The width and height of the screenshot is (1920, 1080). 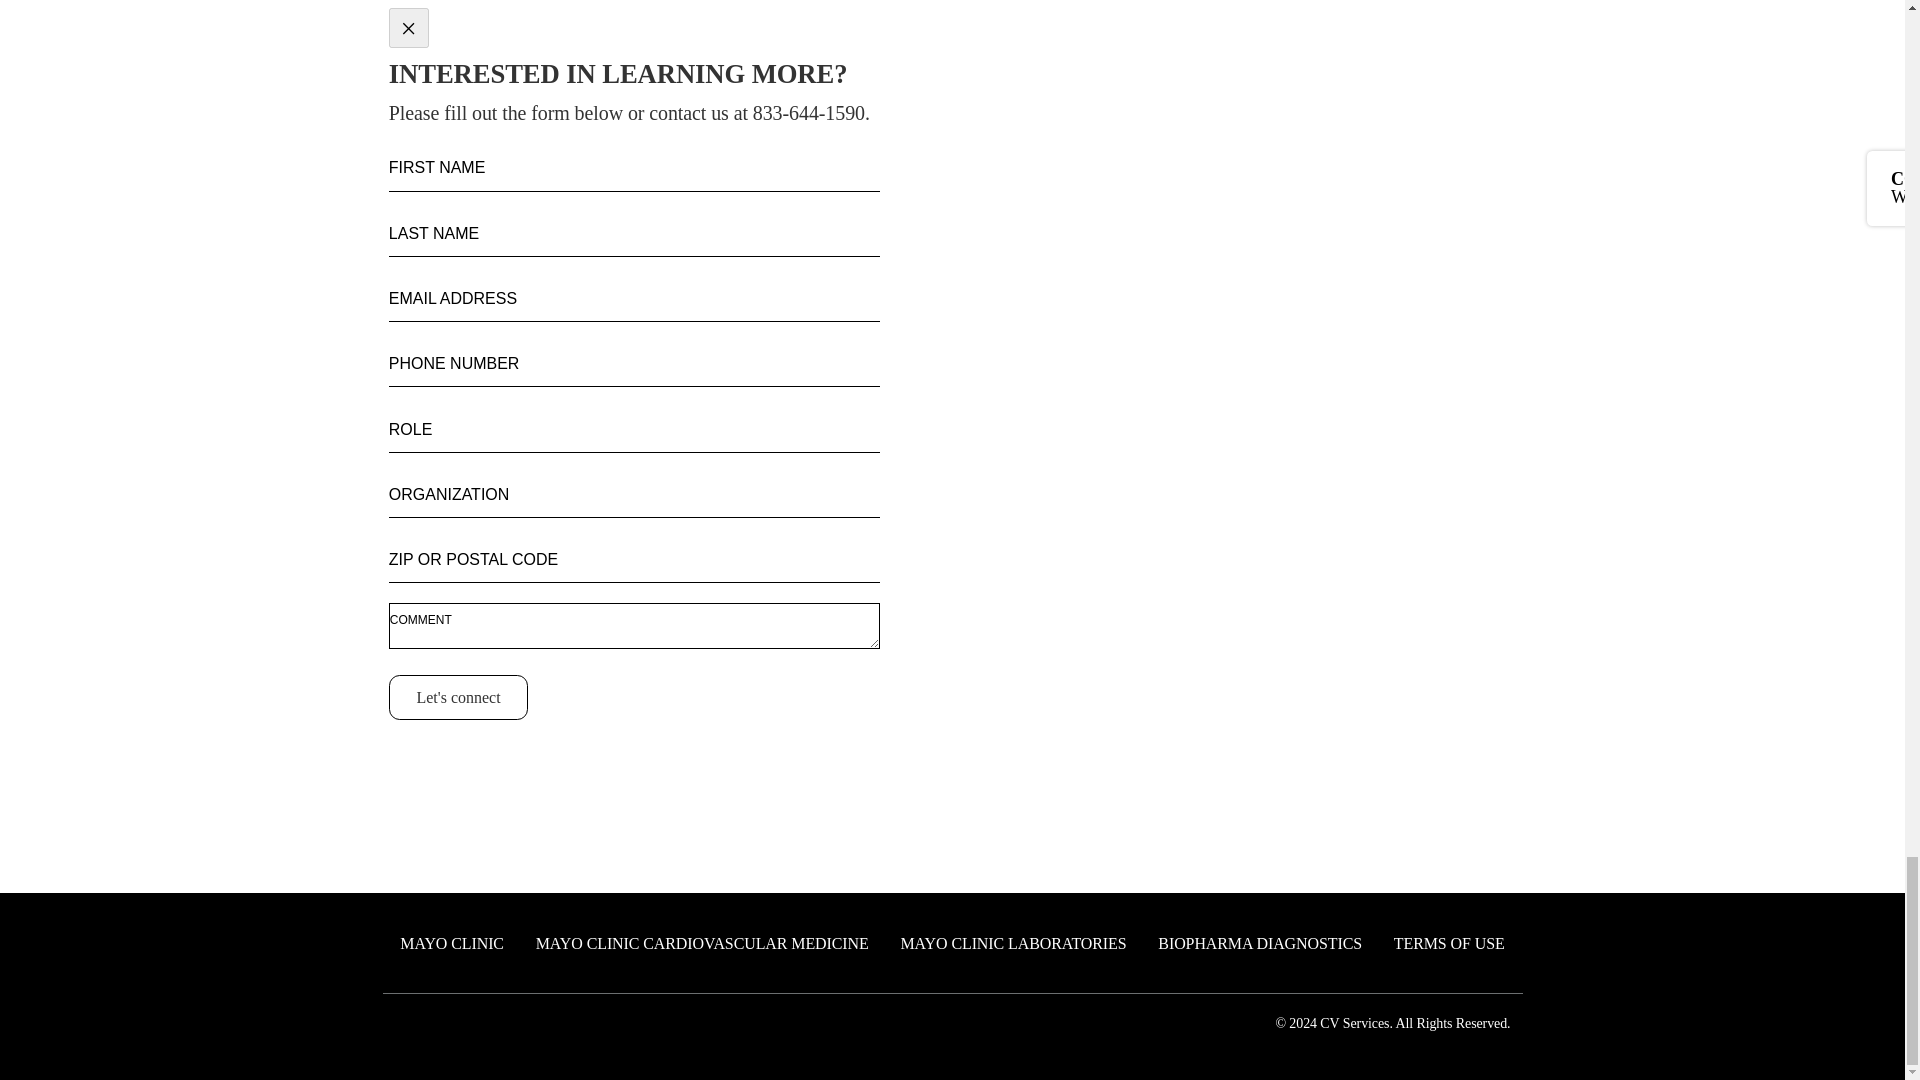 I want to click on Let's connect, so click(x=458, y=698).